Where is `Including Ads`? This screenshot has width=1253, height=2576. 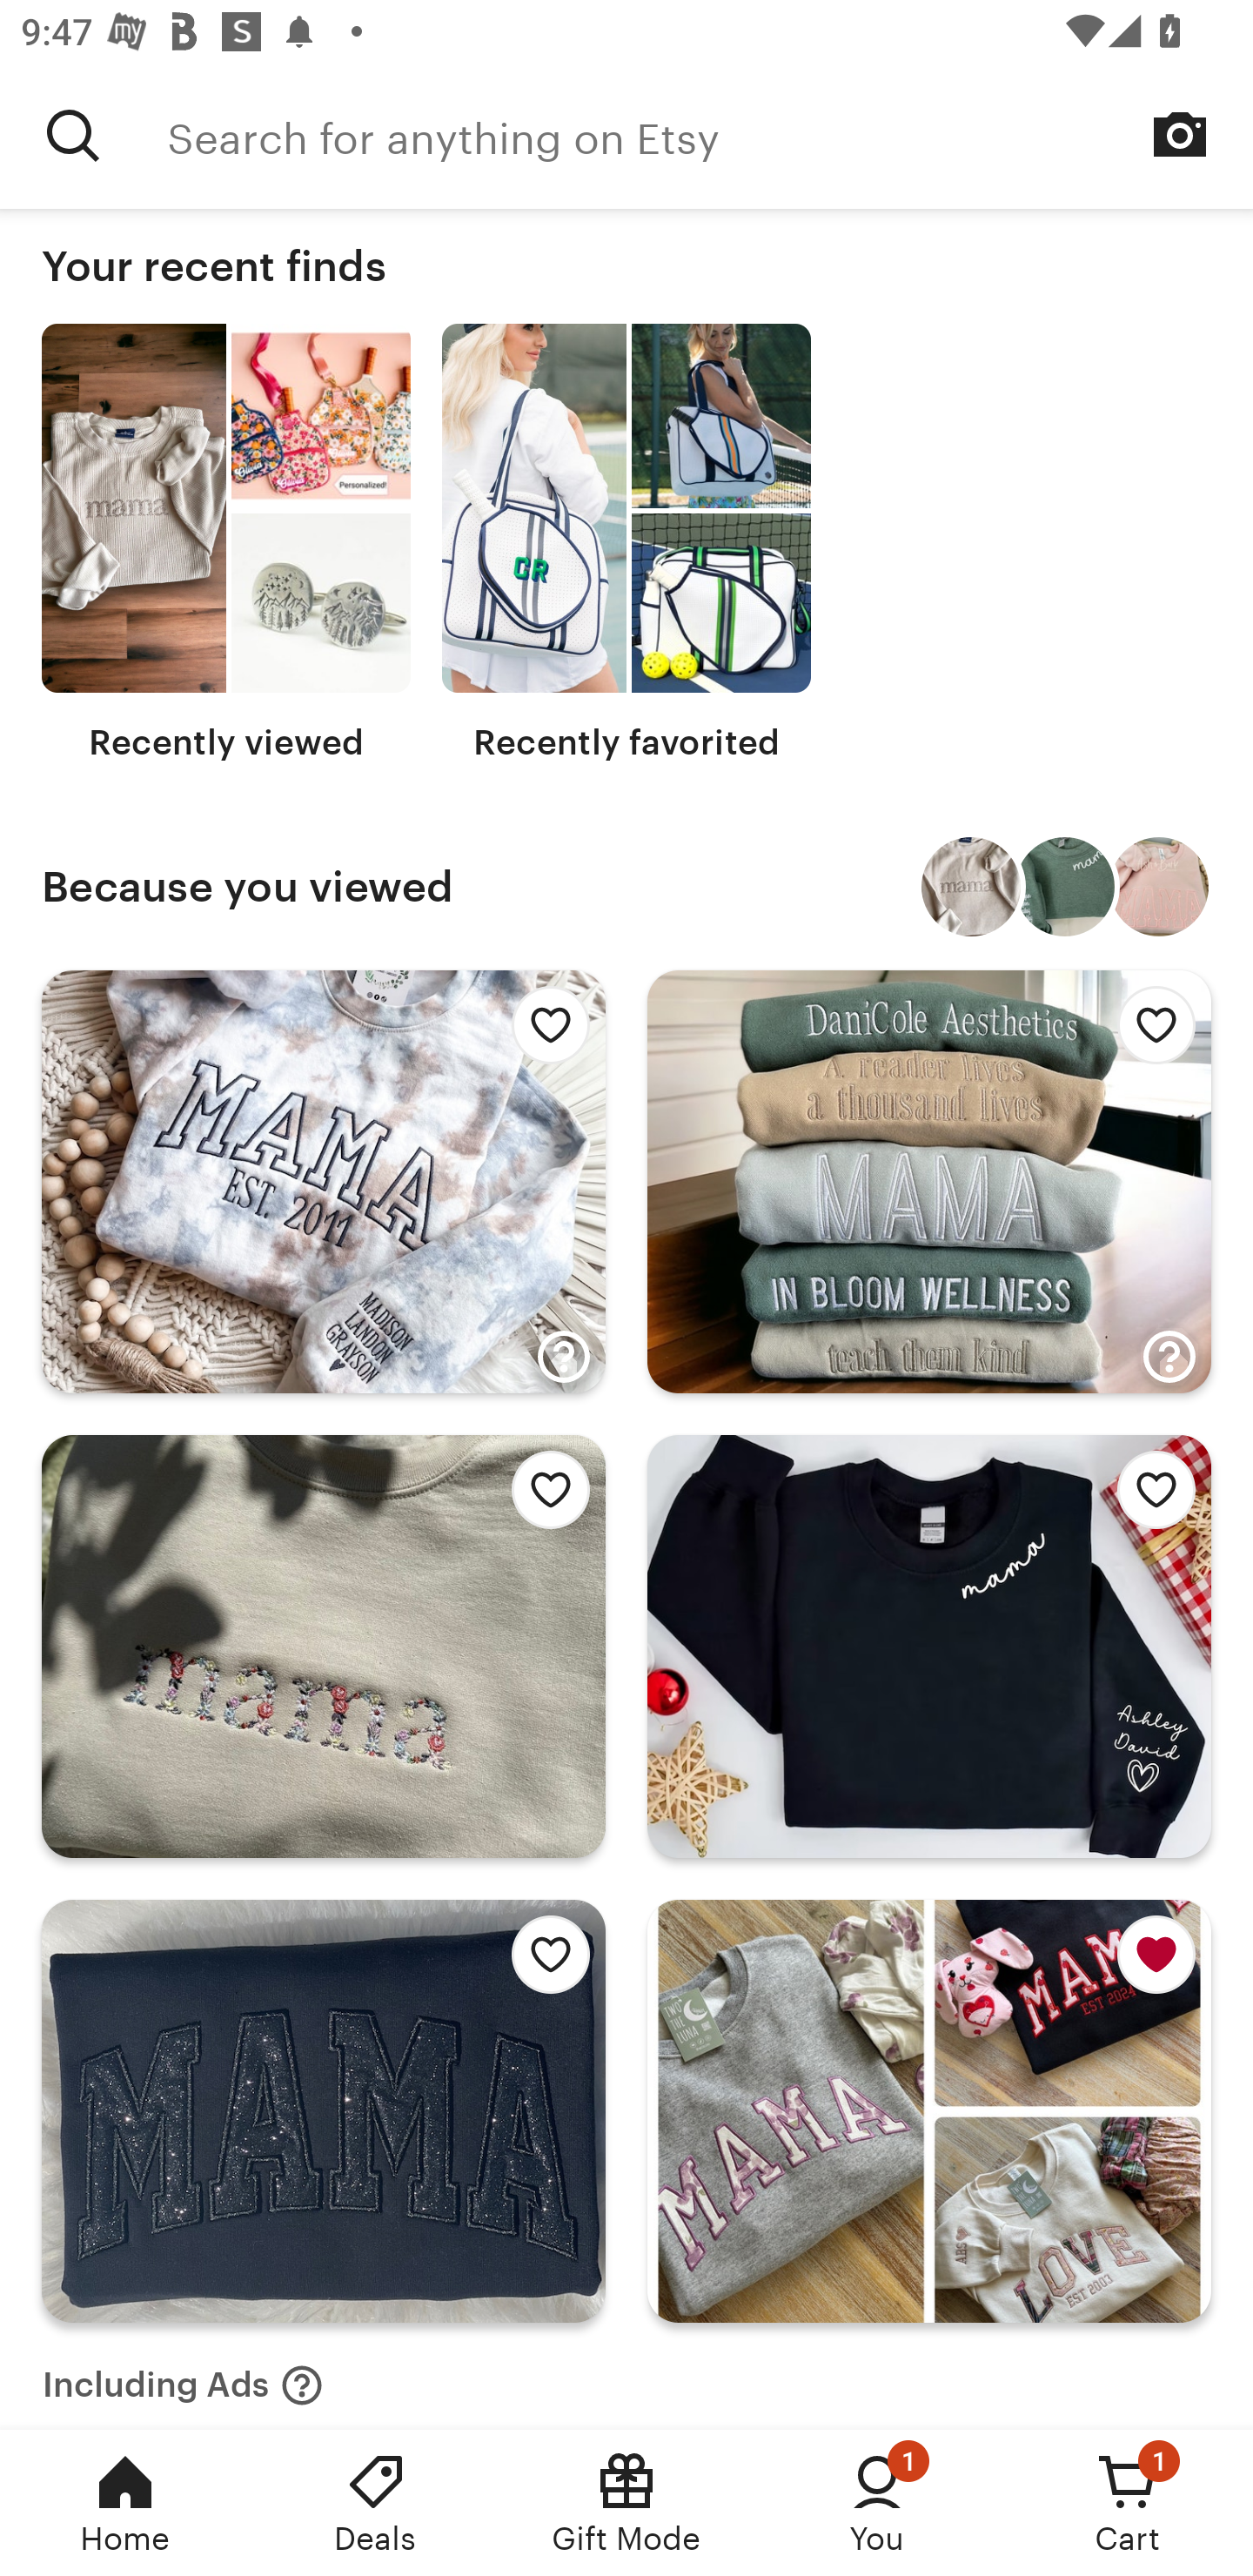 Including Ads is located at coordinates (183, 2376).